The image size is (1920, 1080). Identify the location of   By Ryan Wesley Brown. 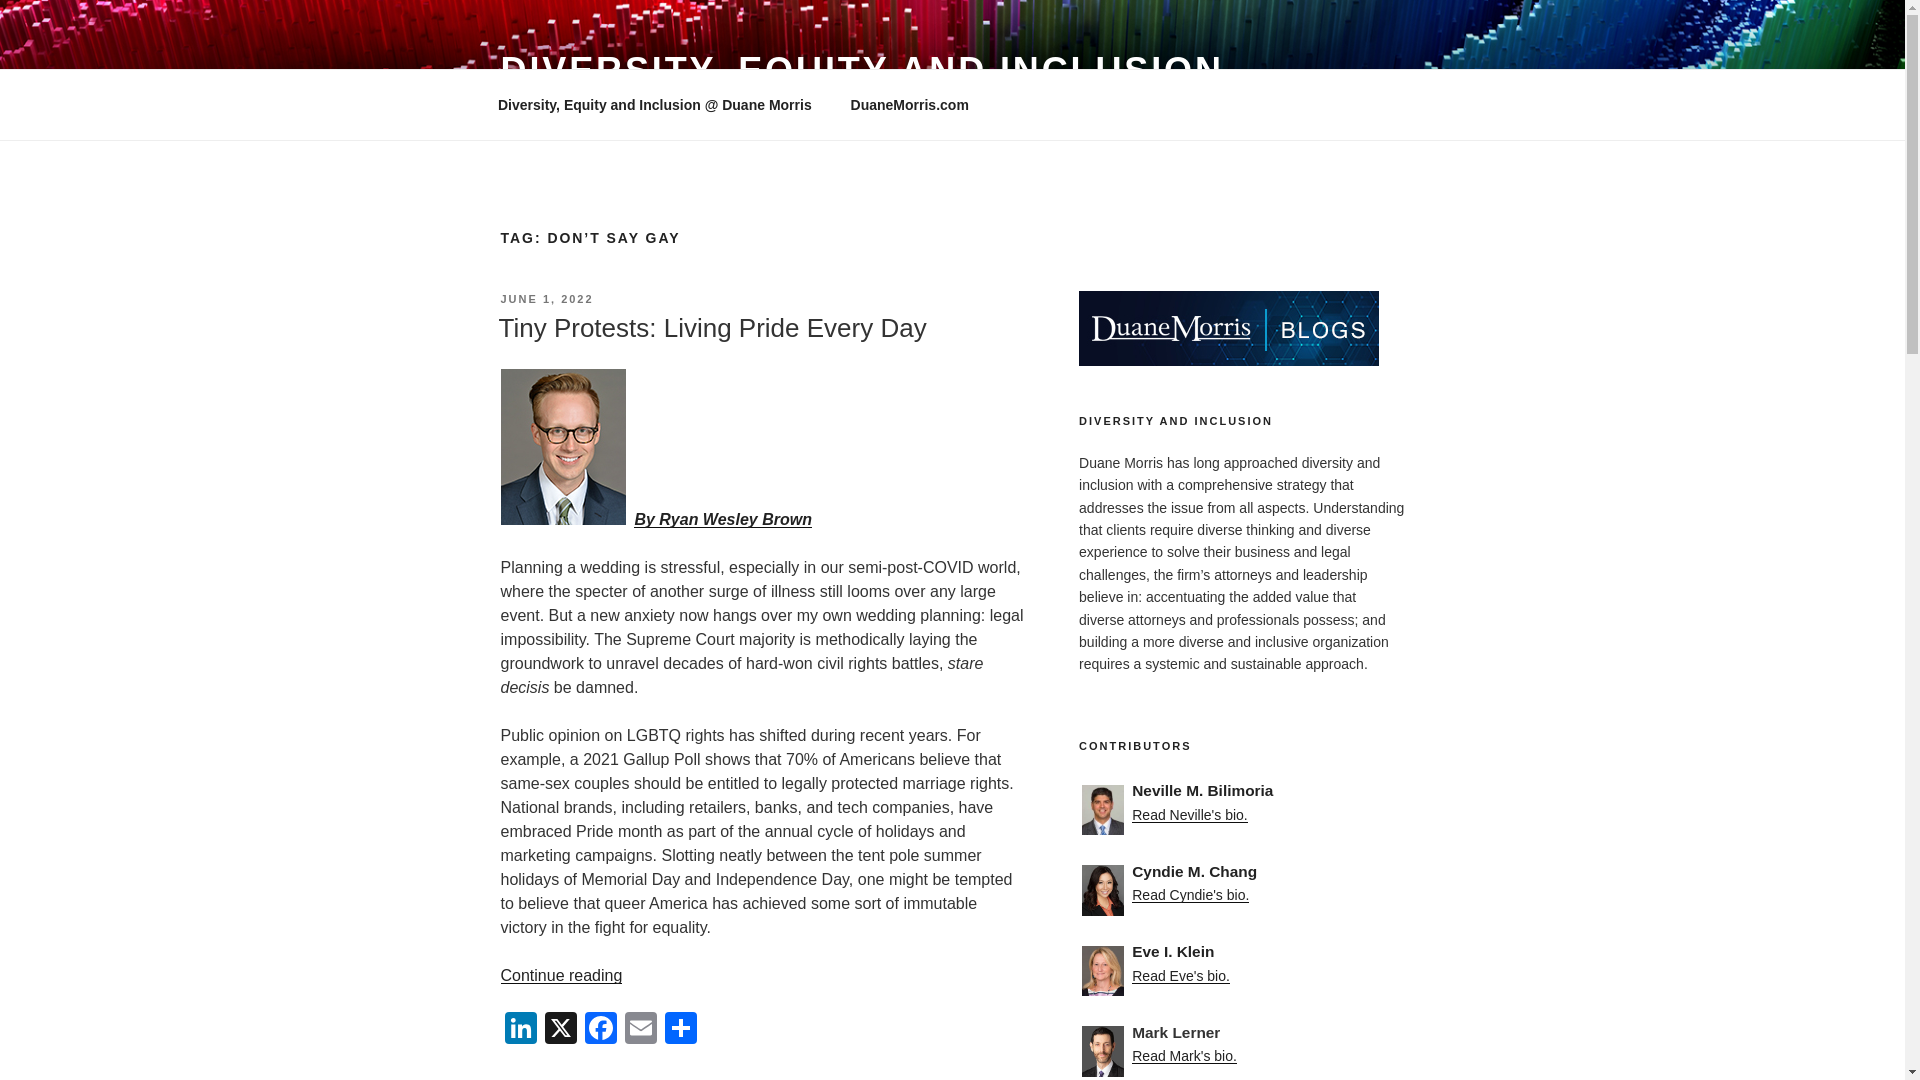
(654, 519).